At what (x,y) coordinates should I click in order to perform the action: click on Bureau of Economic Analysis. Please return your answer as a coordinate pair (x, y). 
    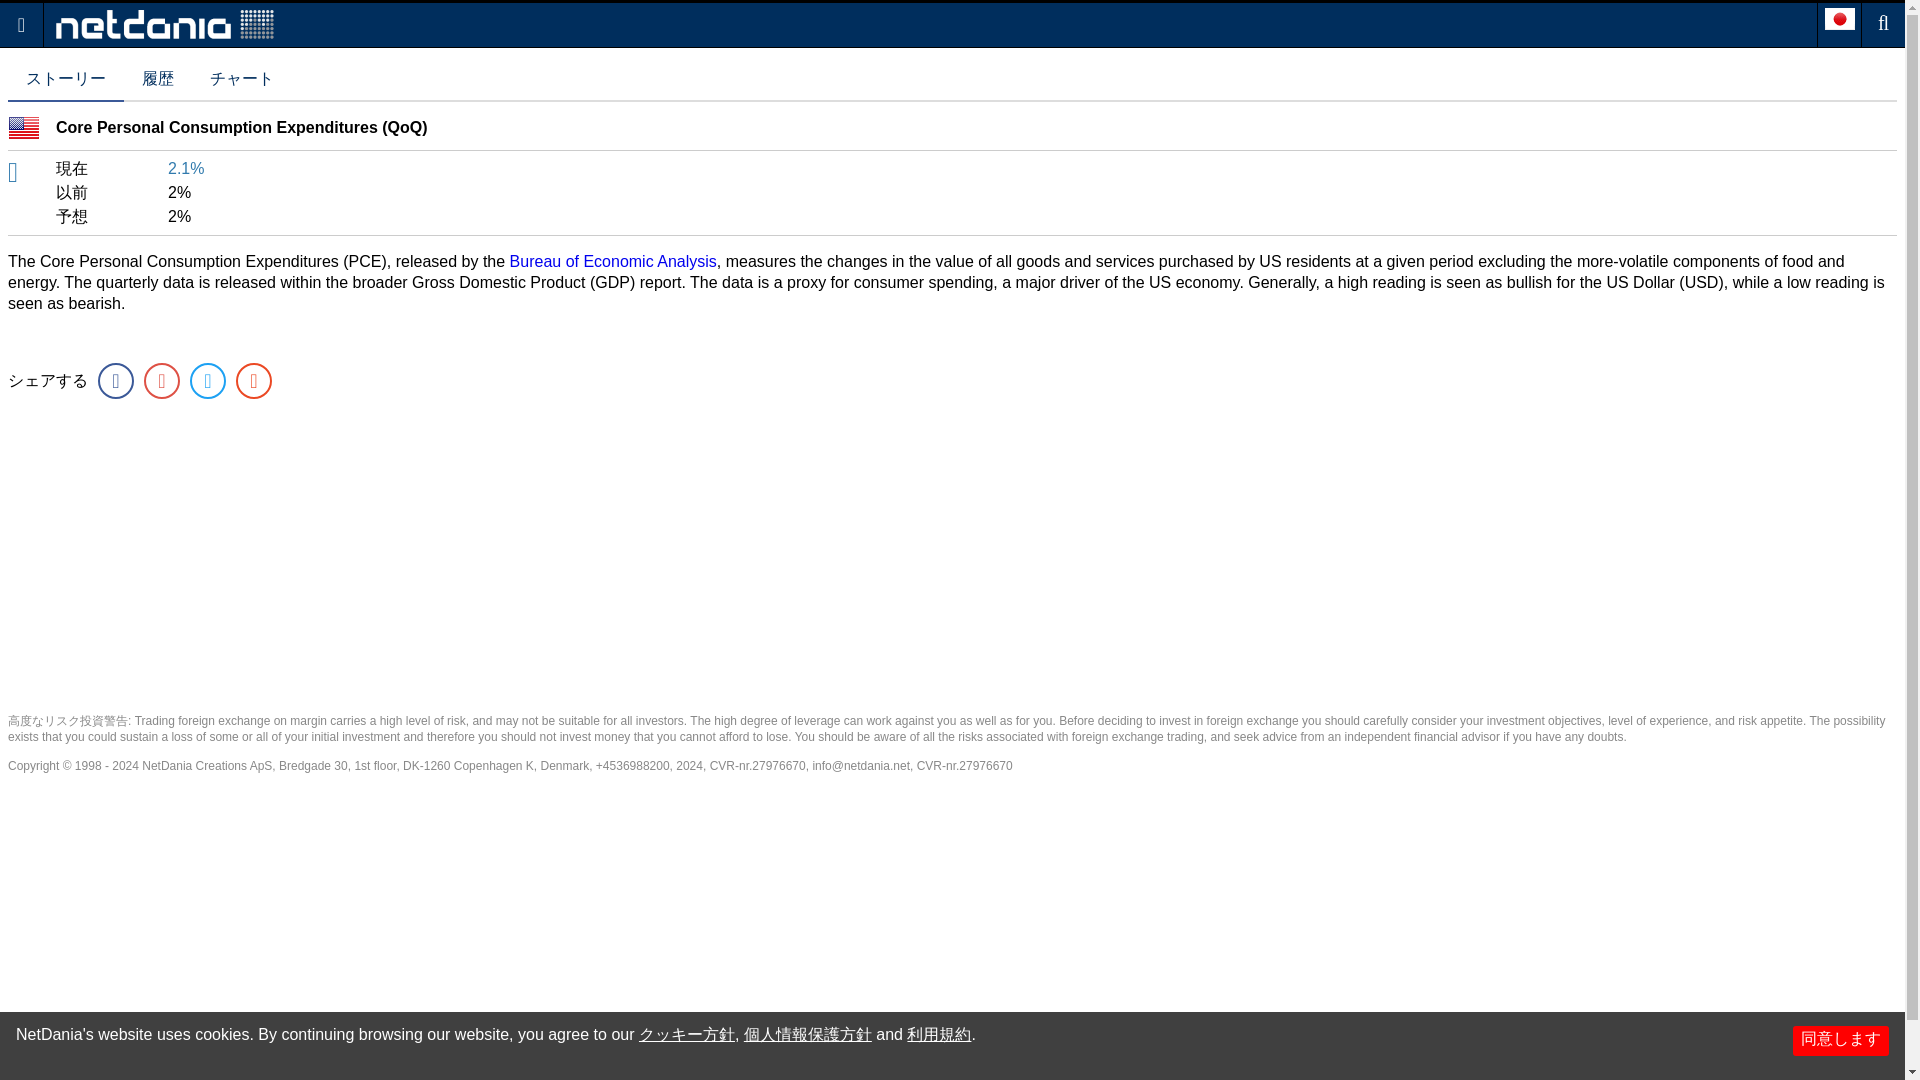
    Looking at the image, I should click on (613, 261).